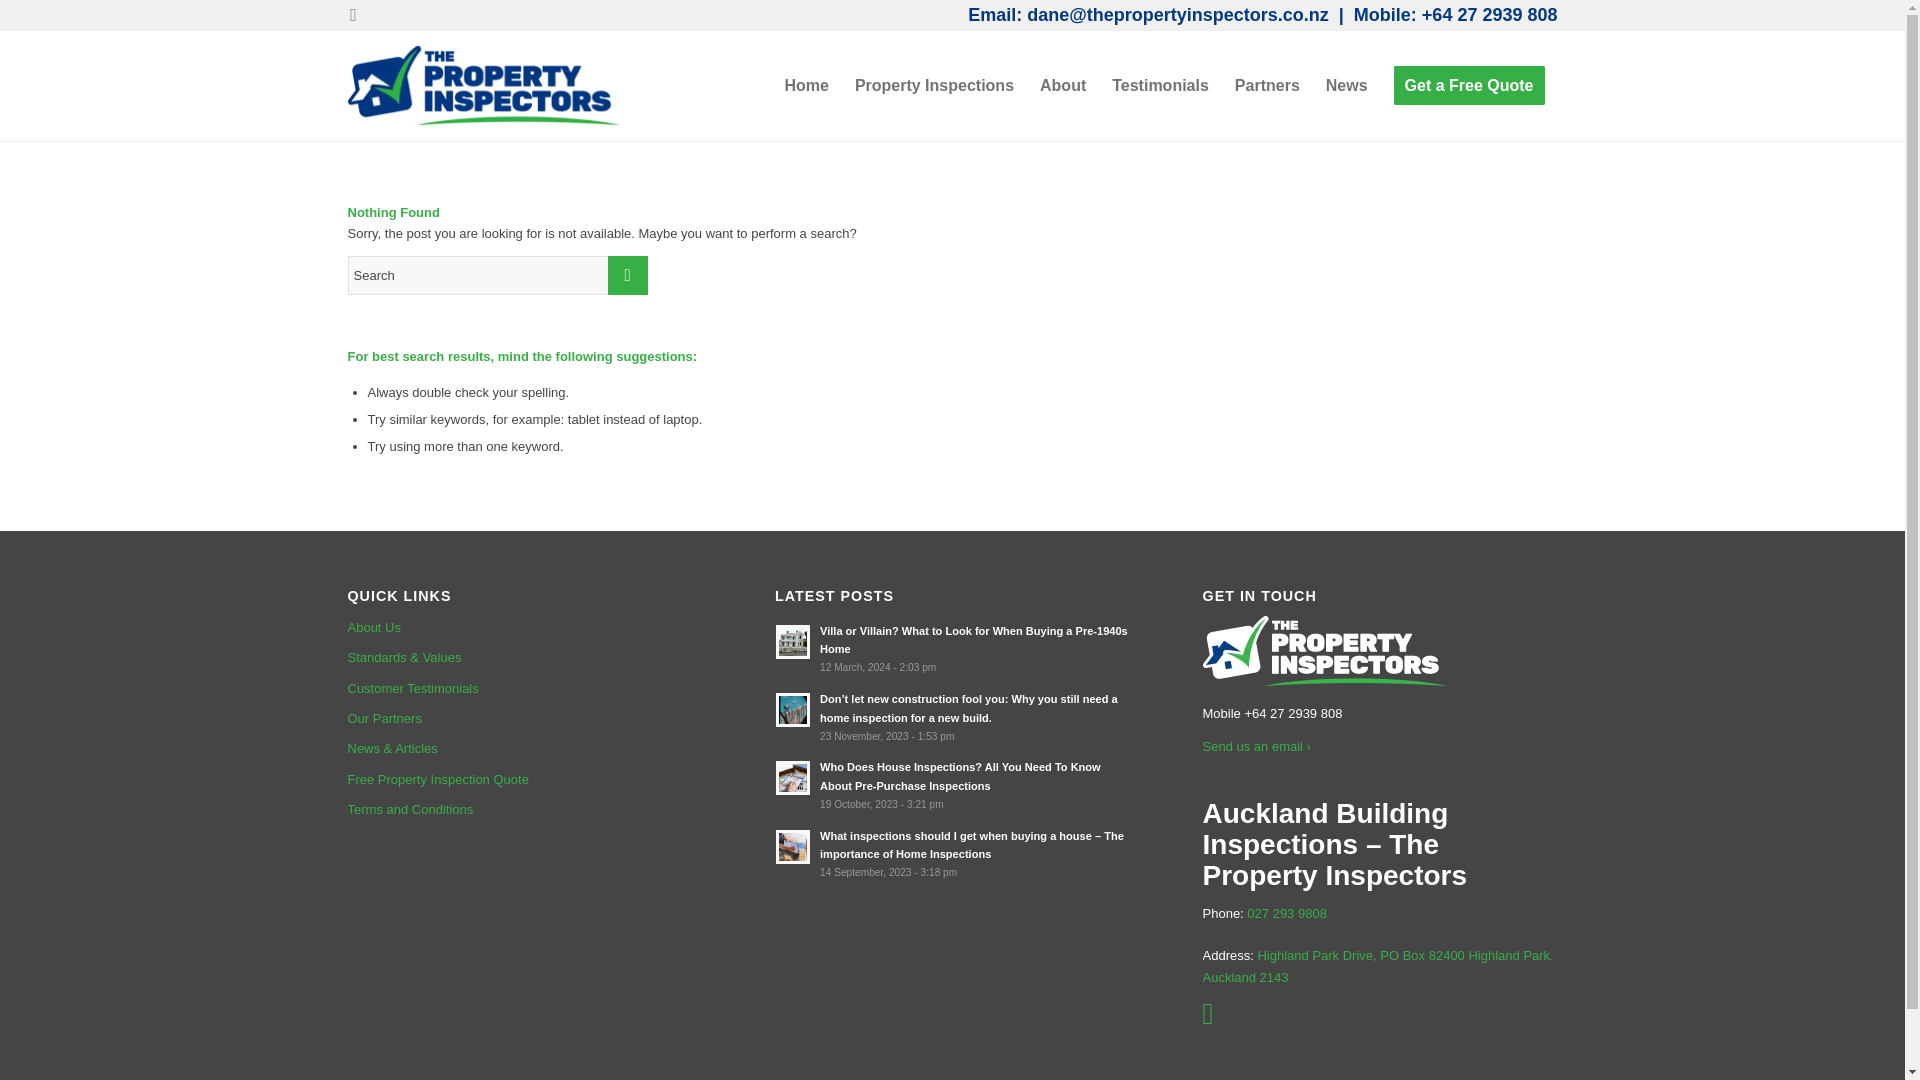 This screenshot has width=1920, height=1080. Describe the element at coordinates (352, 15) in the screenshot. I see `Facebook` at that location.